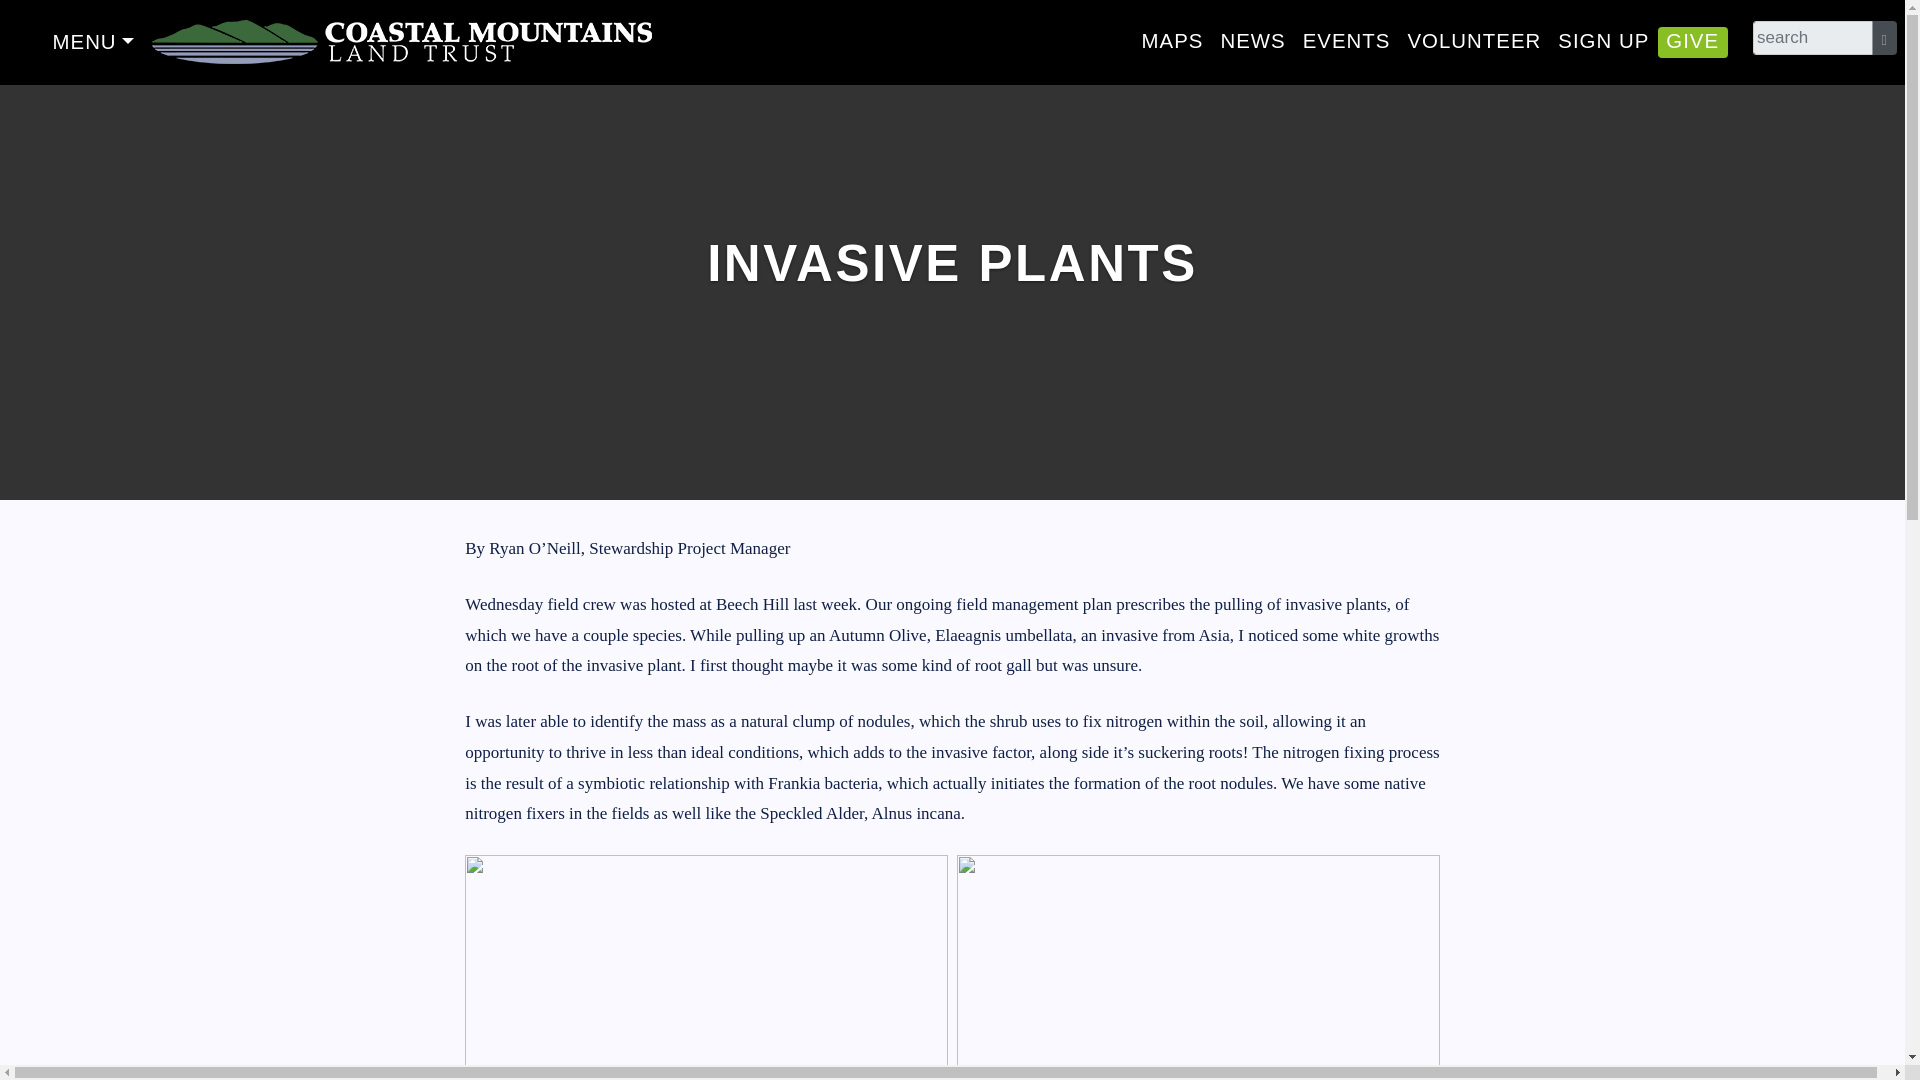  Describe the element at coordinates (1693, 40) in the screenshot. I see `GIVE` at that location.